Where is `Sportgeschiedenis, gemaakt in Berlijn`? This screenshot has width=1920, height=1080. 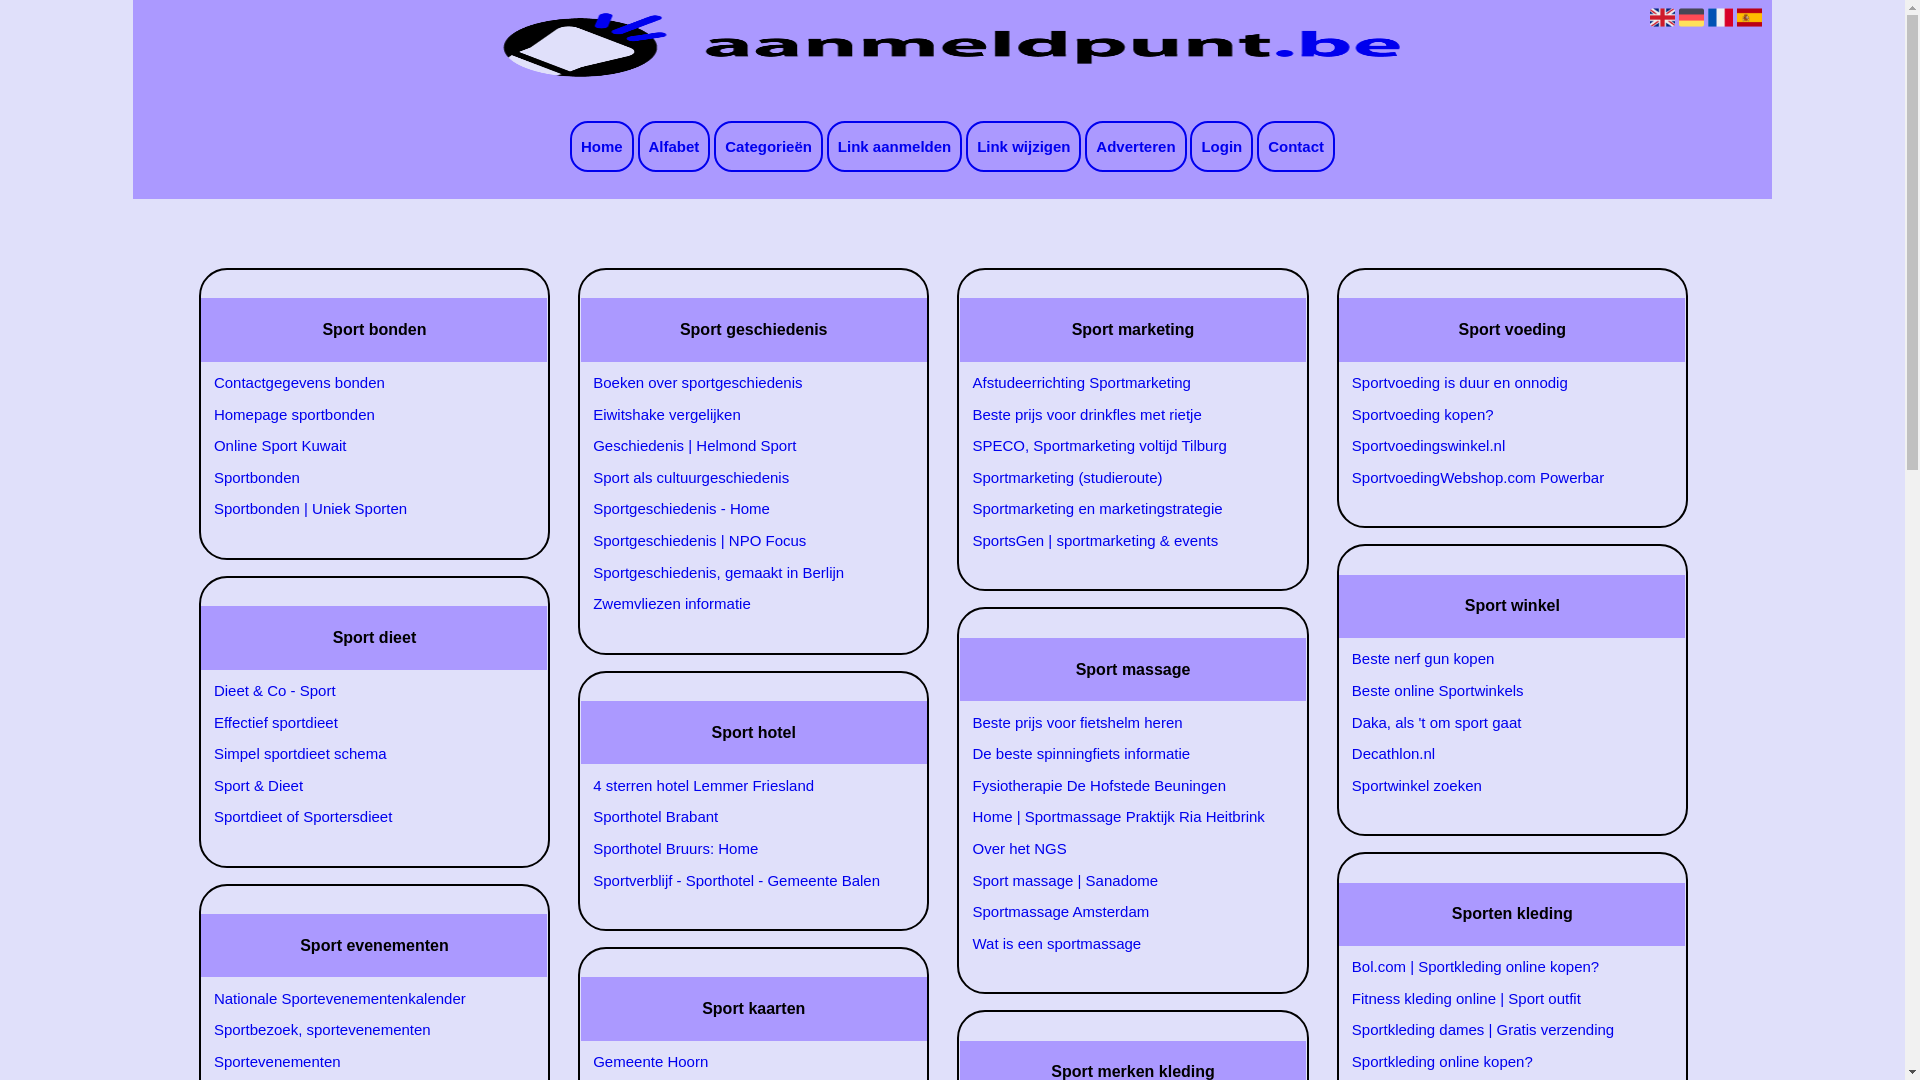
Sportgeschiedenis, gemaakt in Berlijn is located at coordinates (742, 573).